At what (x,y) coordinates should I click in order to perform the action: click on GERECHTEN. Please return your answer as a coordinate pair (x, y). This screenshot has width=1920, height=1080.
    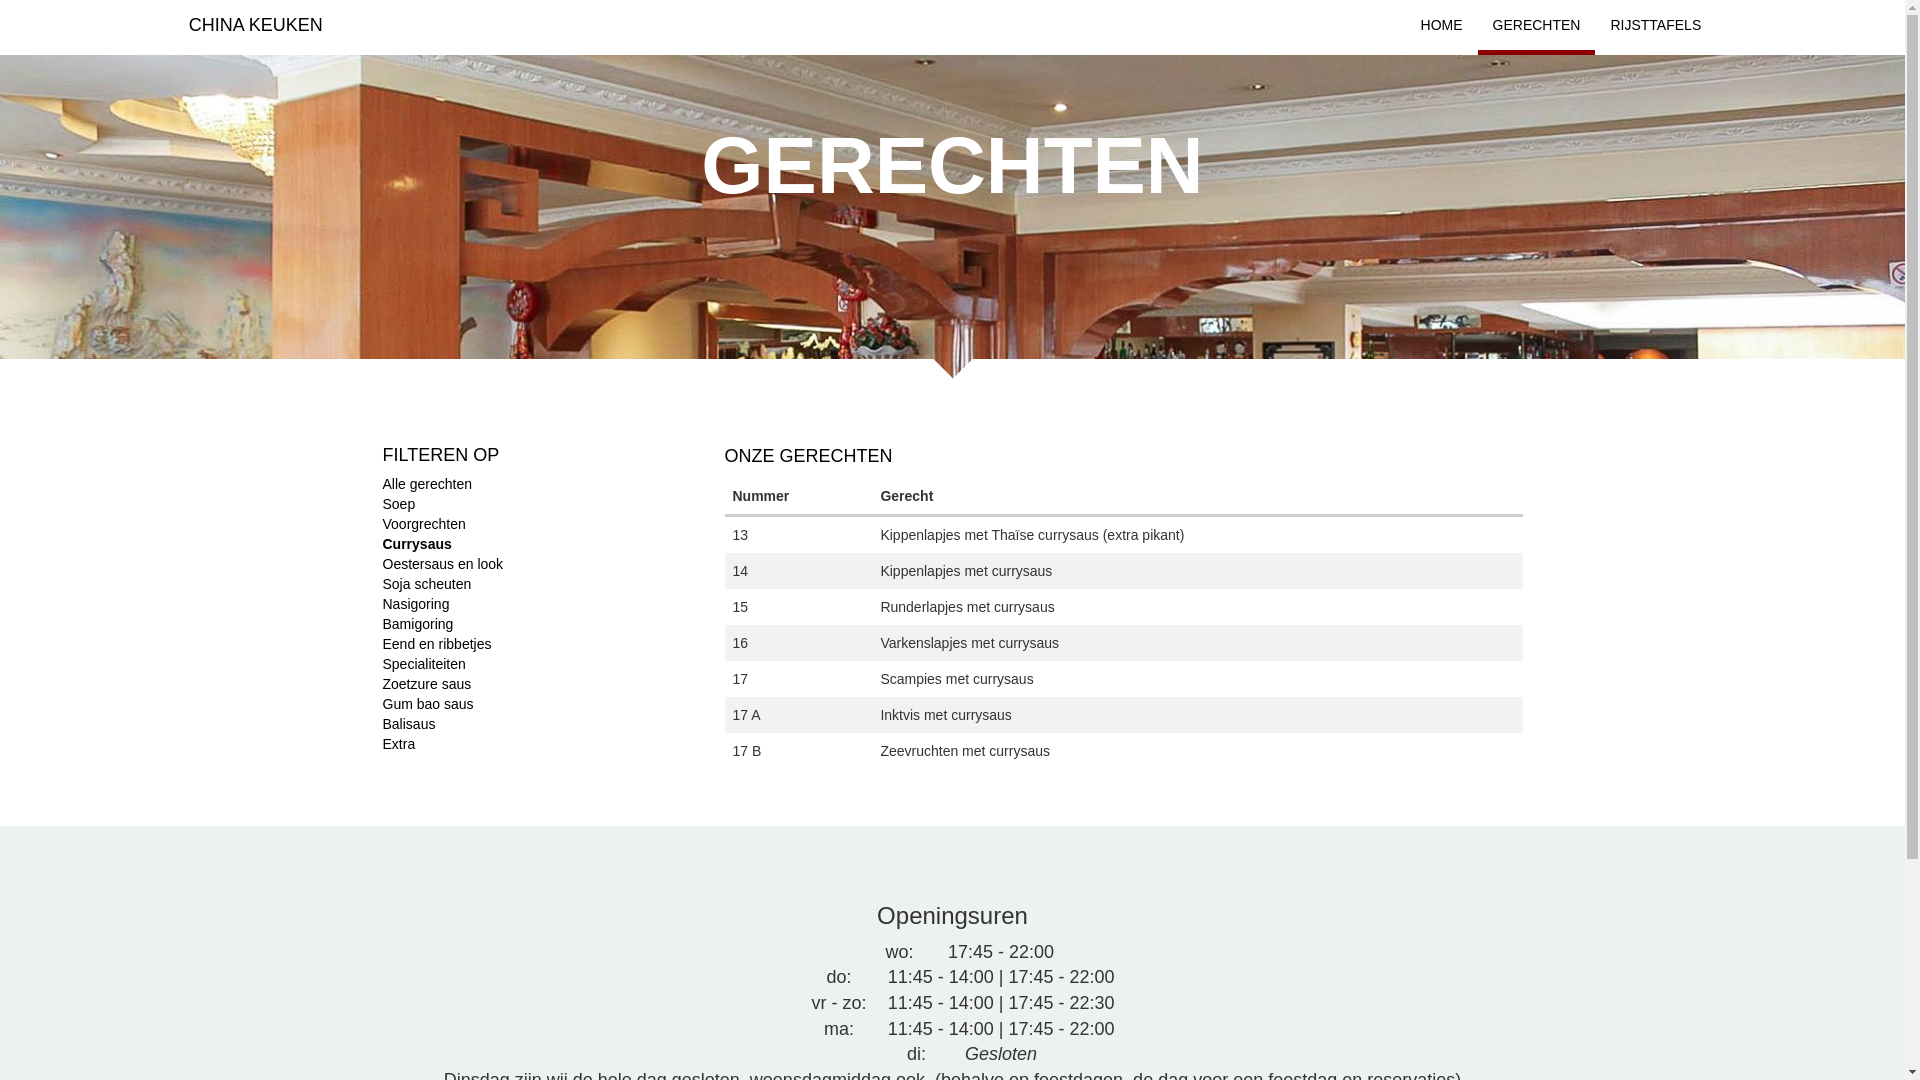
    Looking at the image, I should click on (1537, 25).